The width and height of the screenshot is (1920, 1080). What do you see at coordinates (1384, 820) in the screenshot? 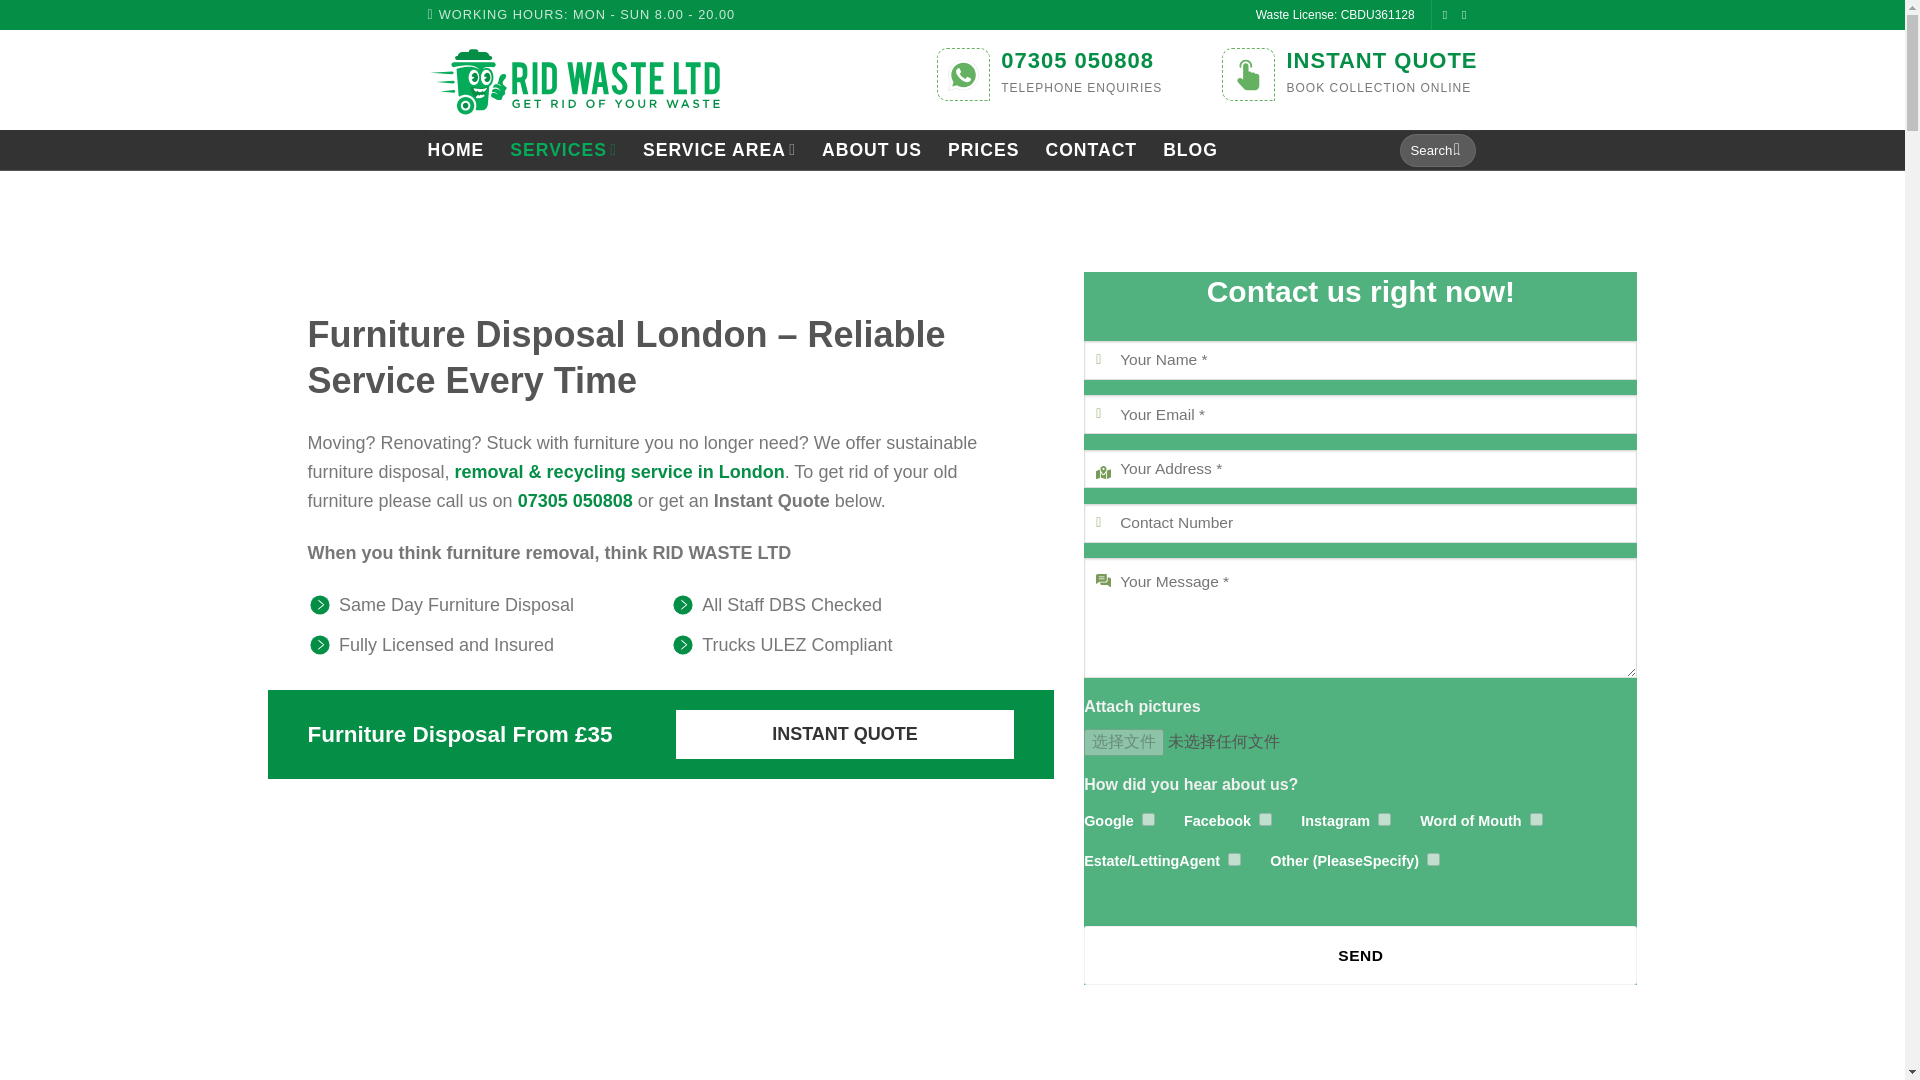
I see `Instagram` at bounding box center [1384, 820].